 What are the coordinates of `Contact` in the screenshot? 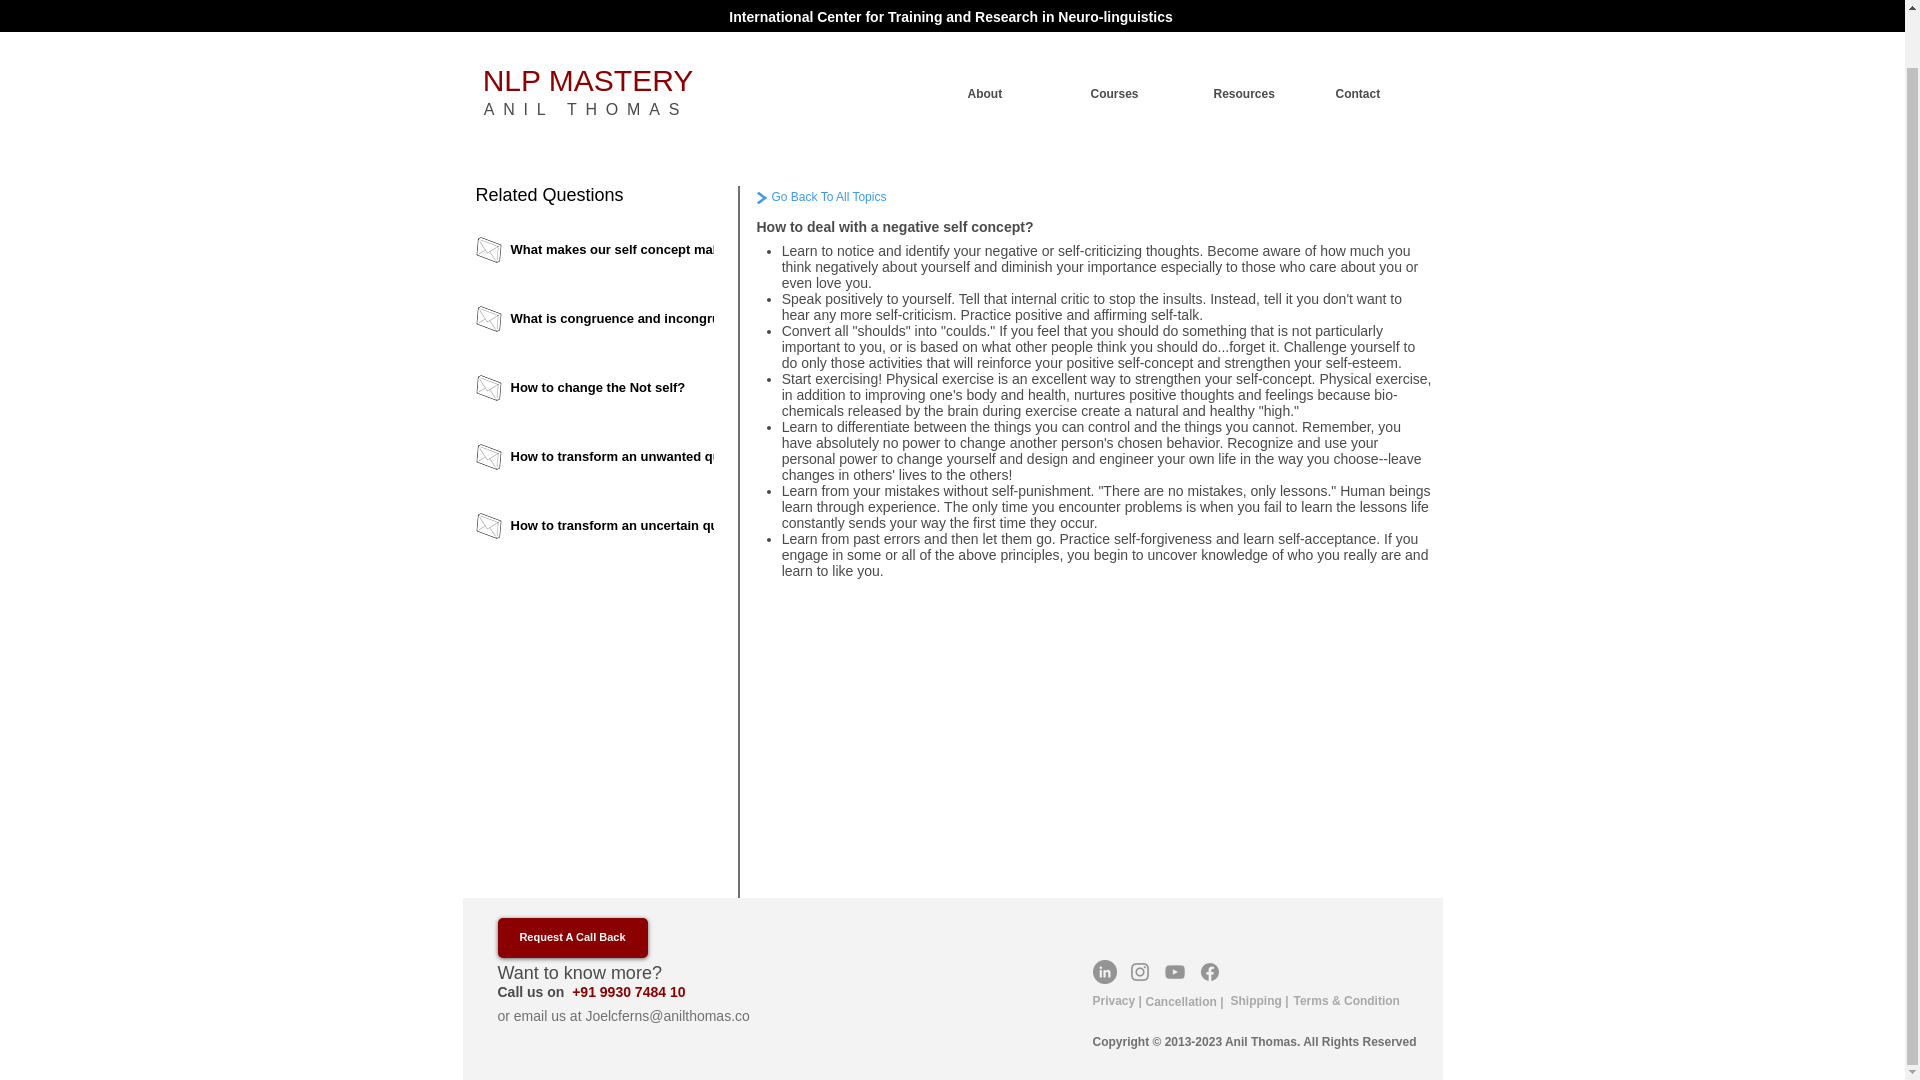 It's located at (1380, 36).